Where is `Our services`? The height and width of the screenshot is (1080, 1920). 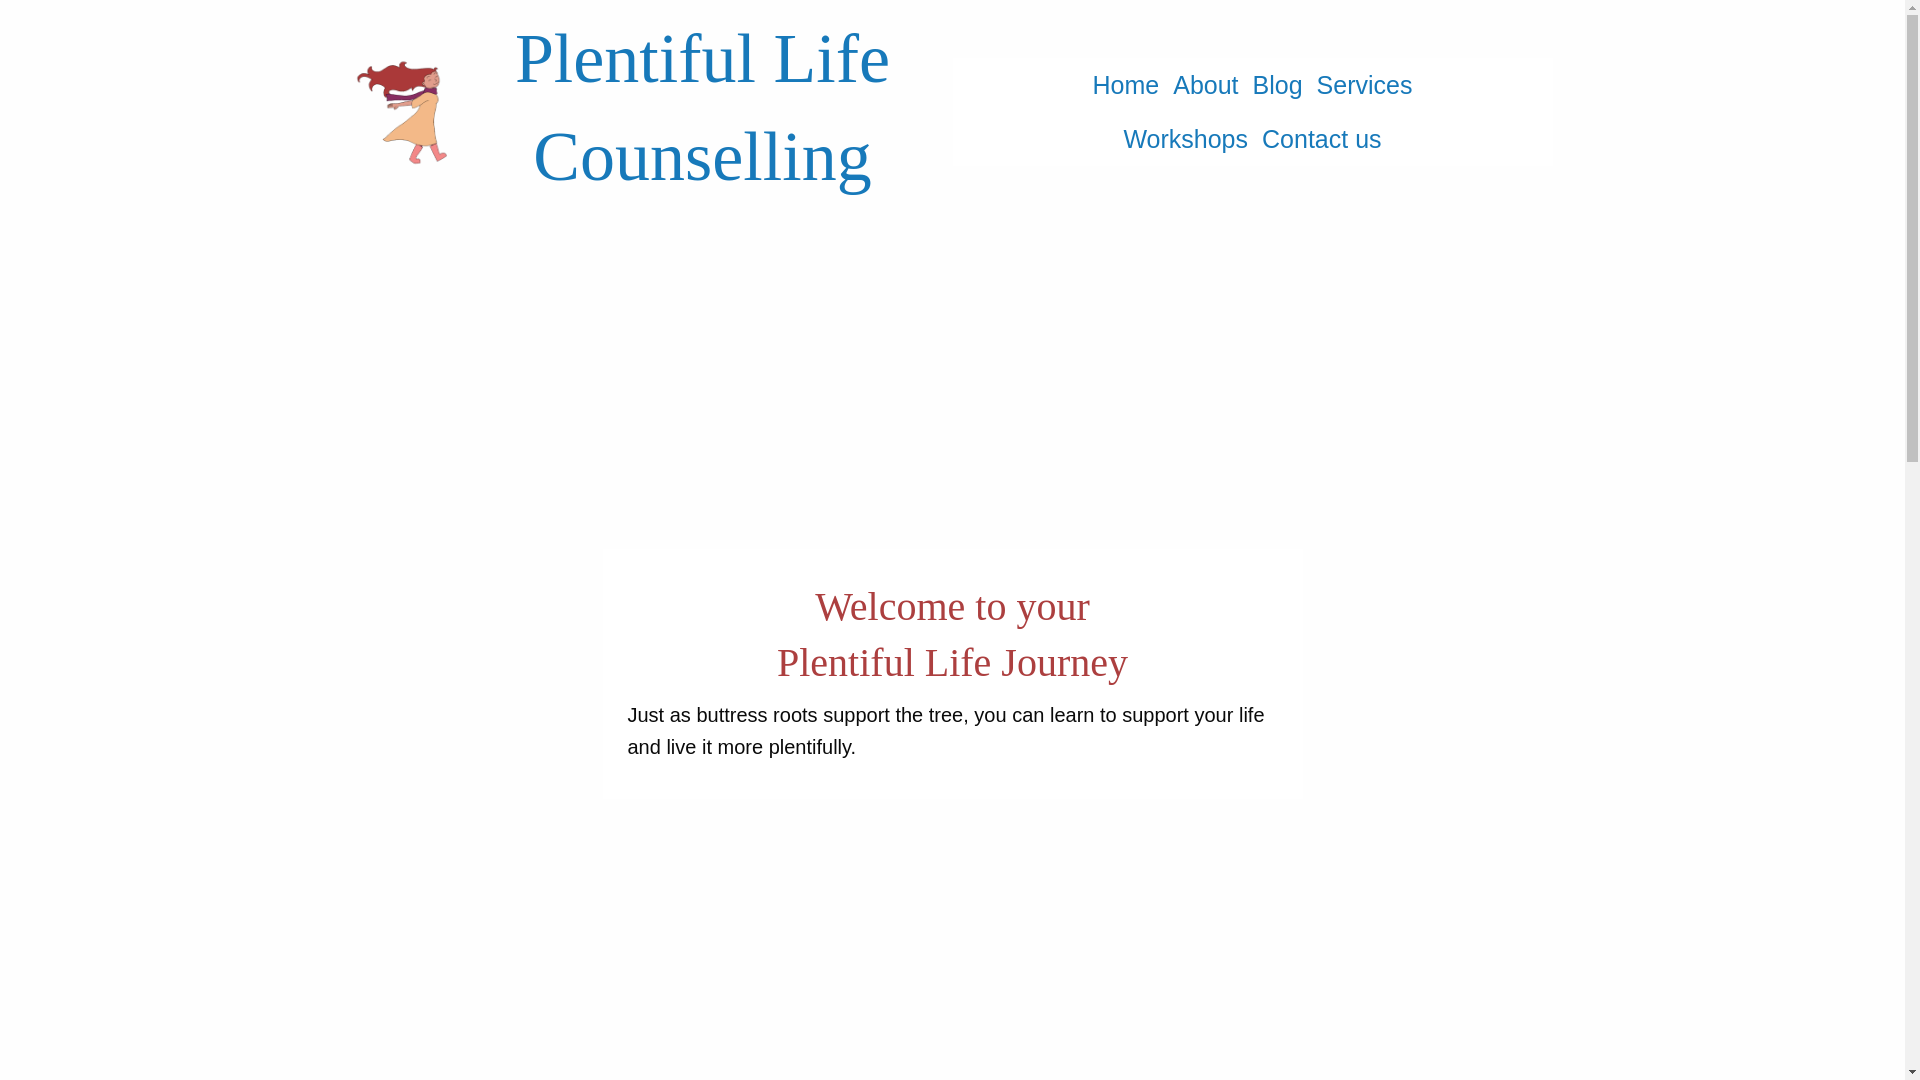
Our services is located at coordinates (1364, 85).